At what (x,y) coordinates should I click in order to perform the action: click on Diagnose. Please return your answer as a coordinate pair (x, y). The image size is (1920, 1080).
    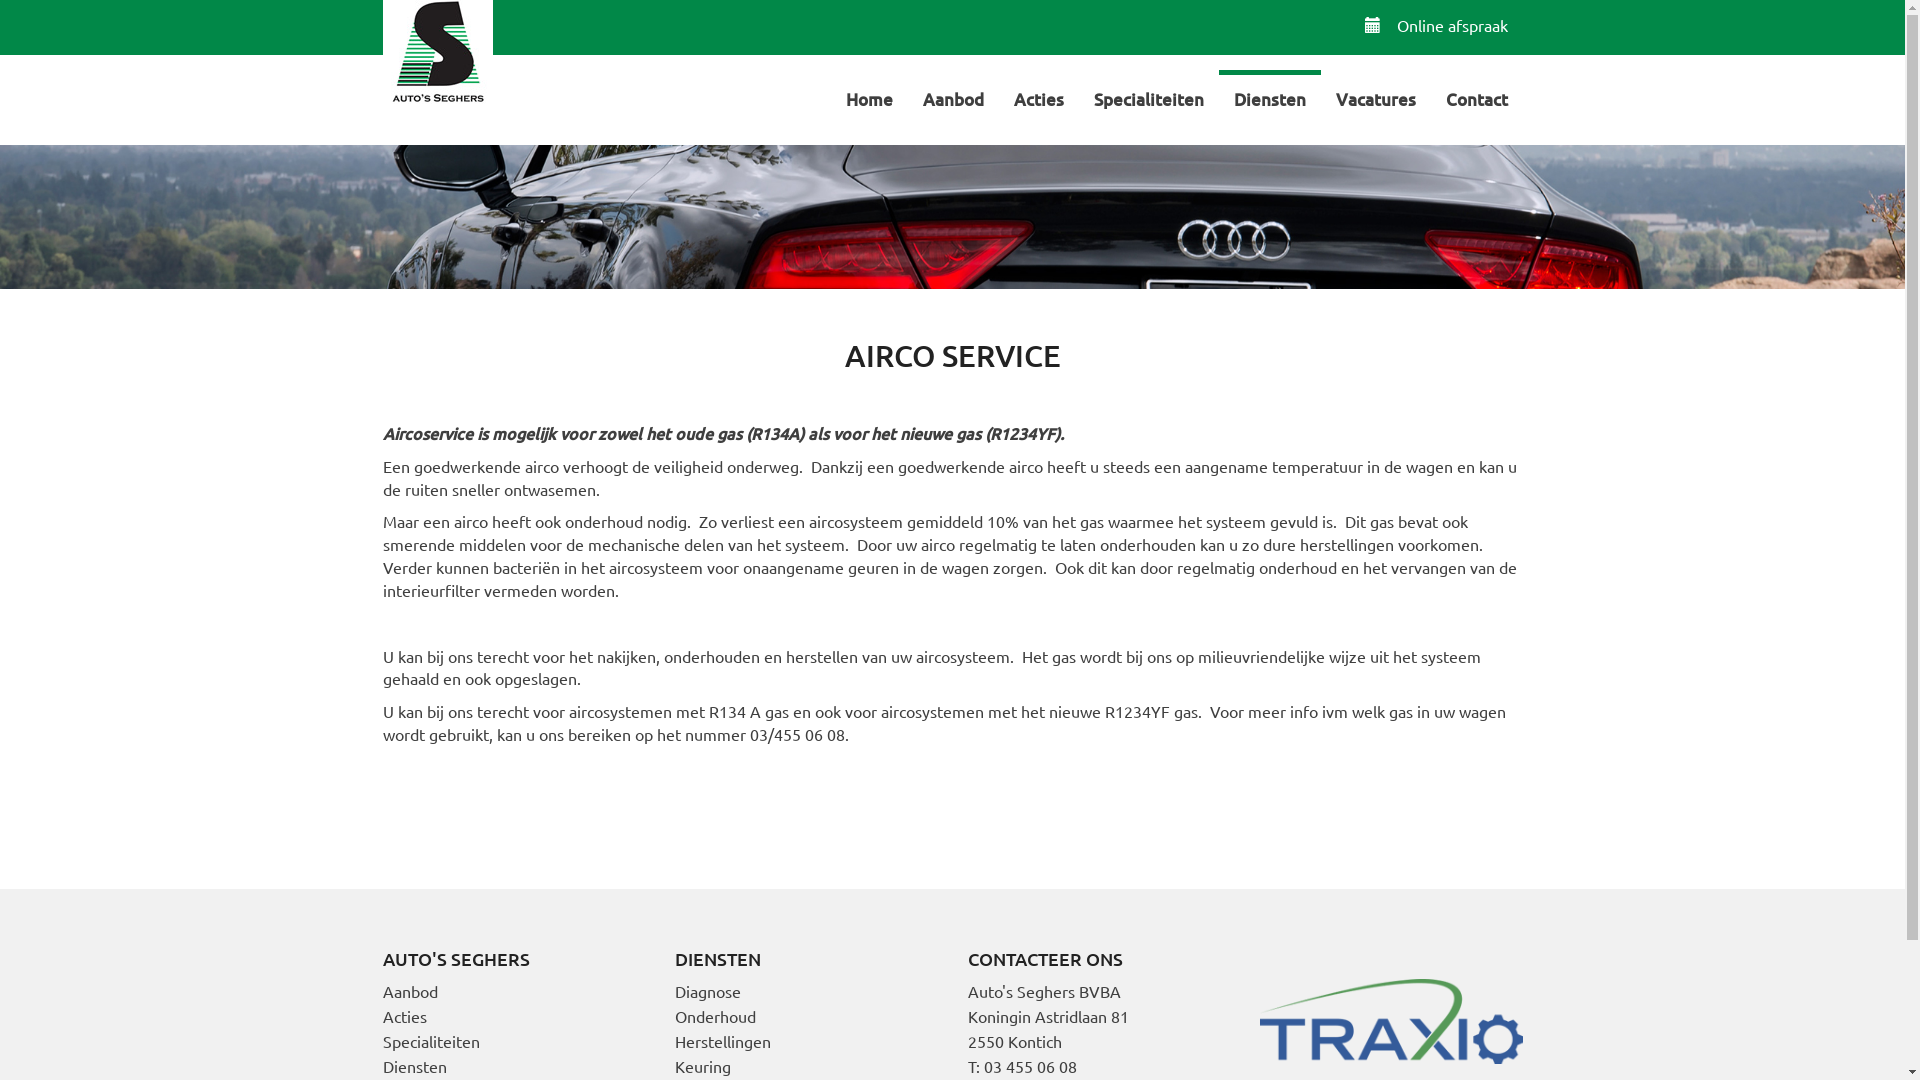
    Looking at the image, I should click on (708, 991).